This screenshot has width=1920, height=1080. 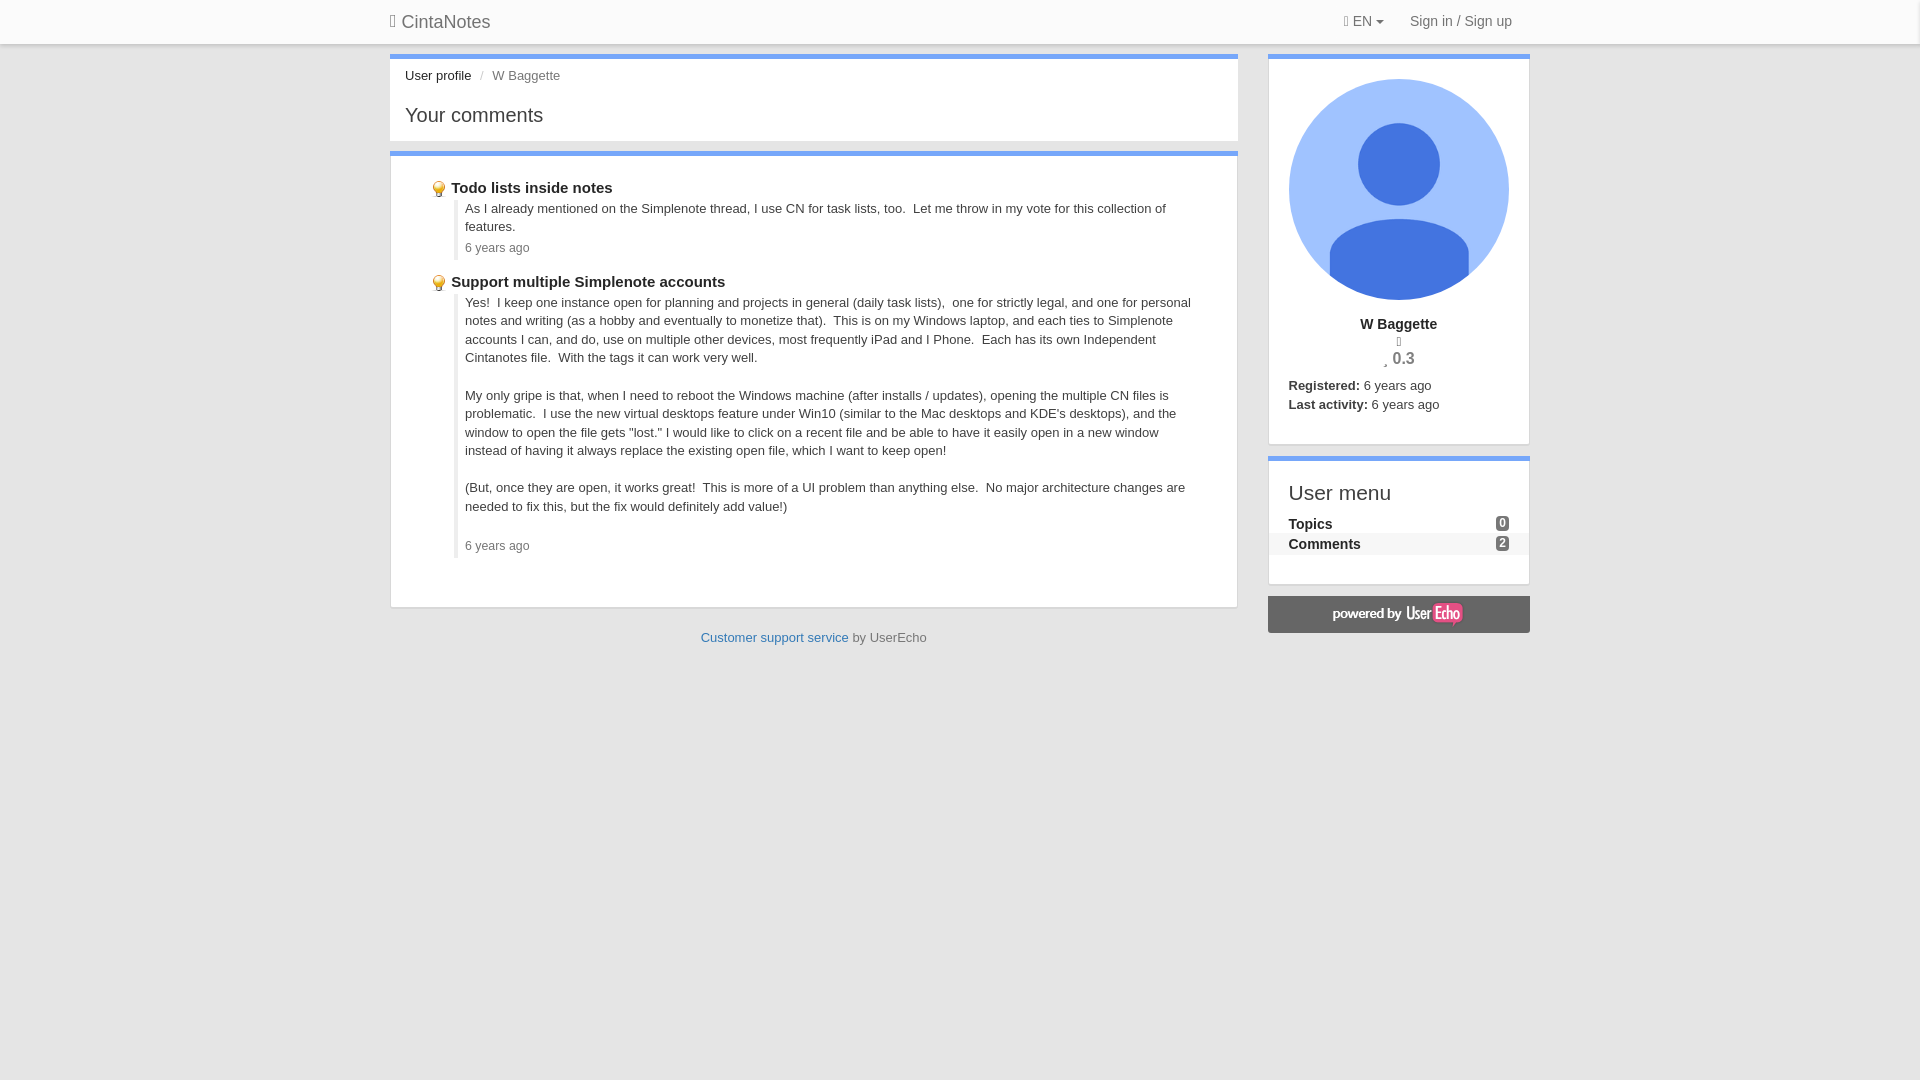 I want to click on Ideas, so click(x=440, y=187).